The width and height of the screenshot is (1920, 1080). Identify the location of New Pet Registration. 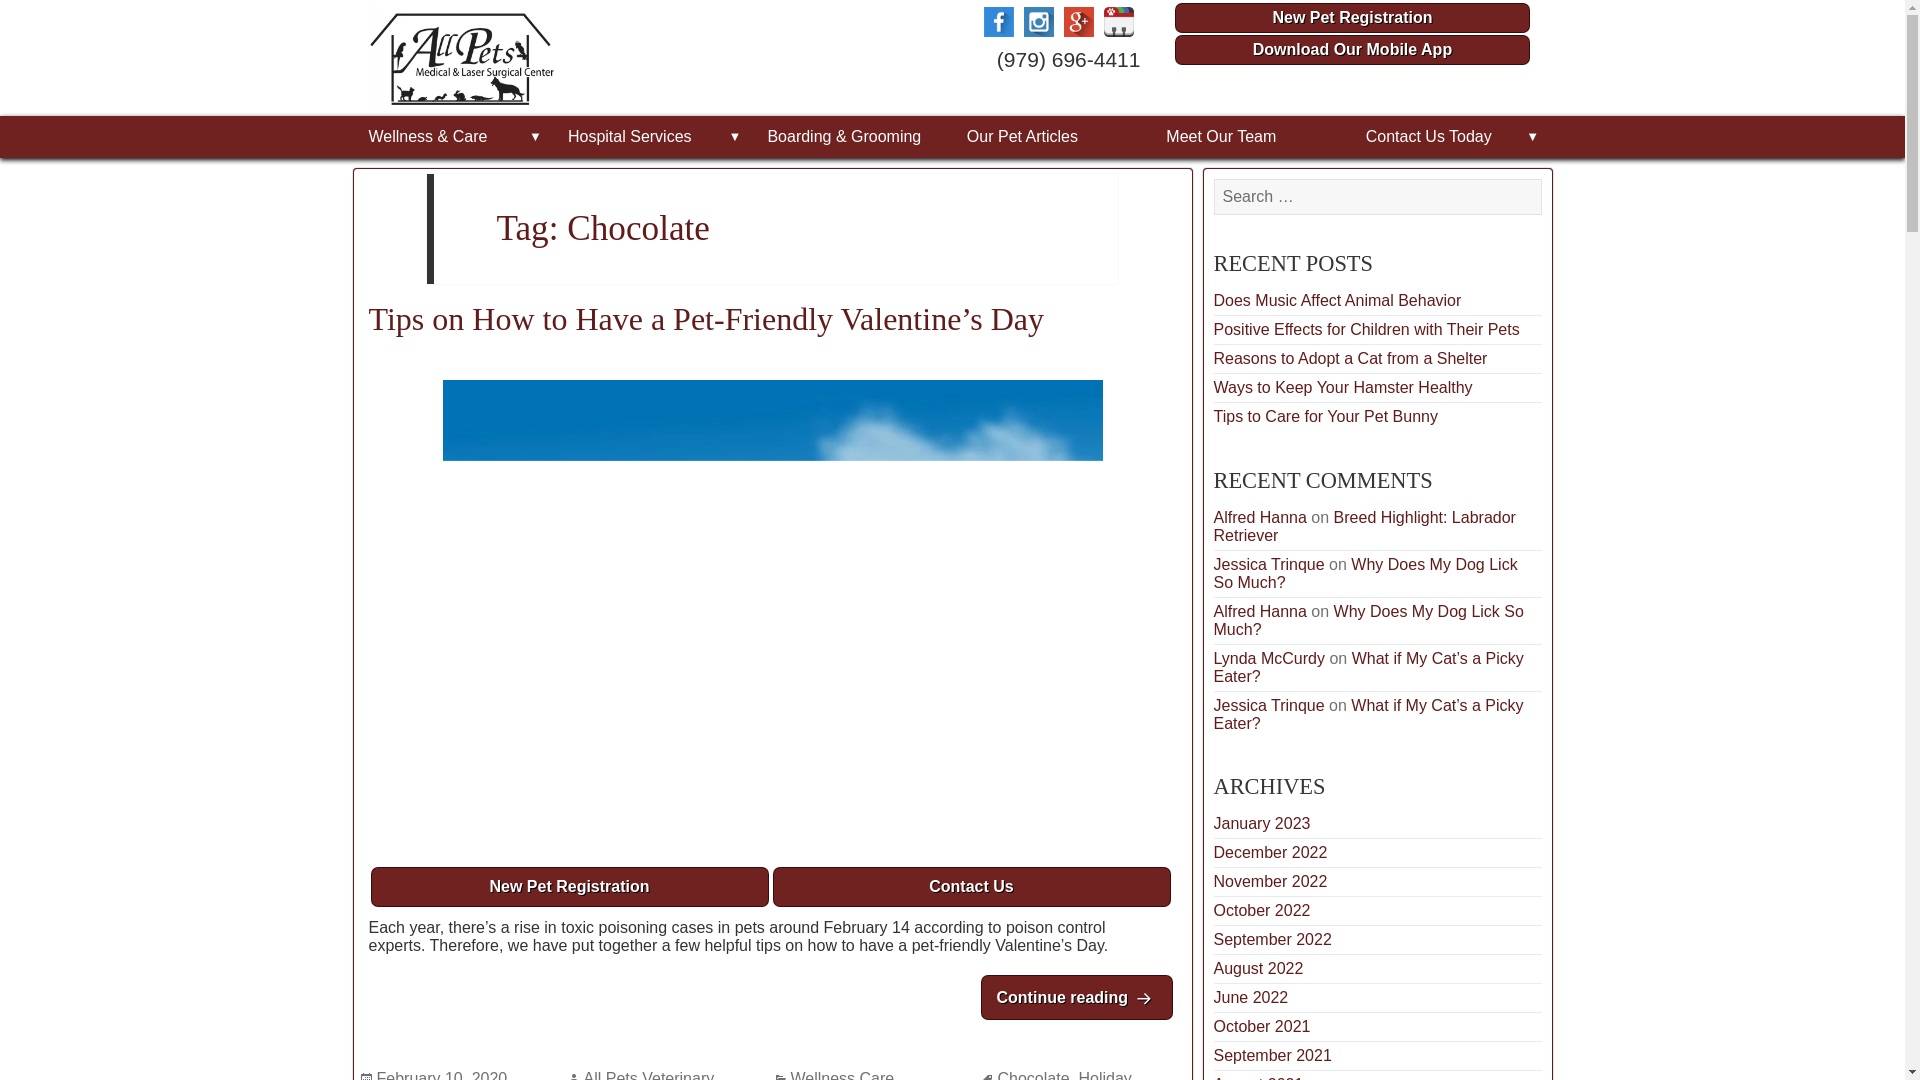
(570, 887).